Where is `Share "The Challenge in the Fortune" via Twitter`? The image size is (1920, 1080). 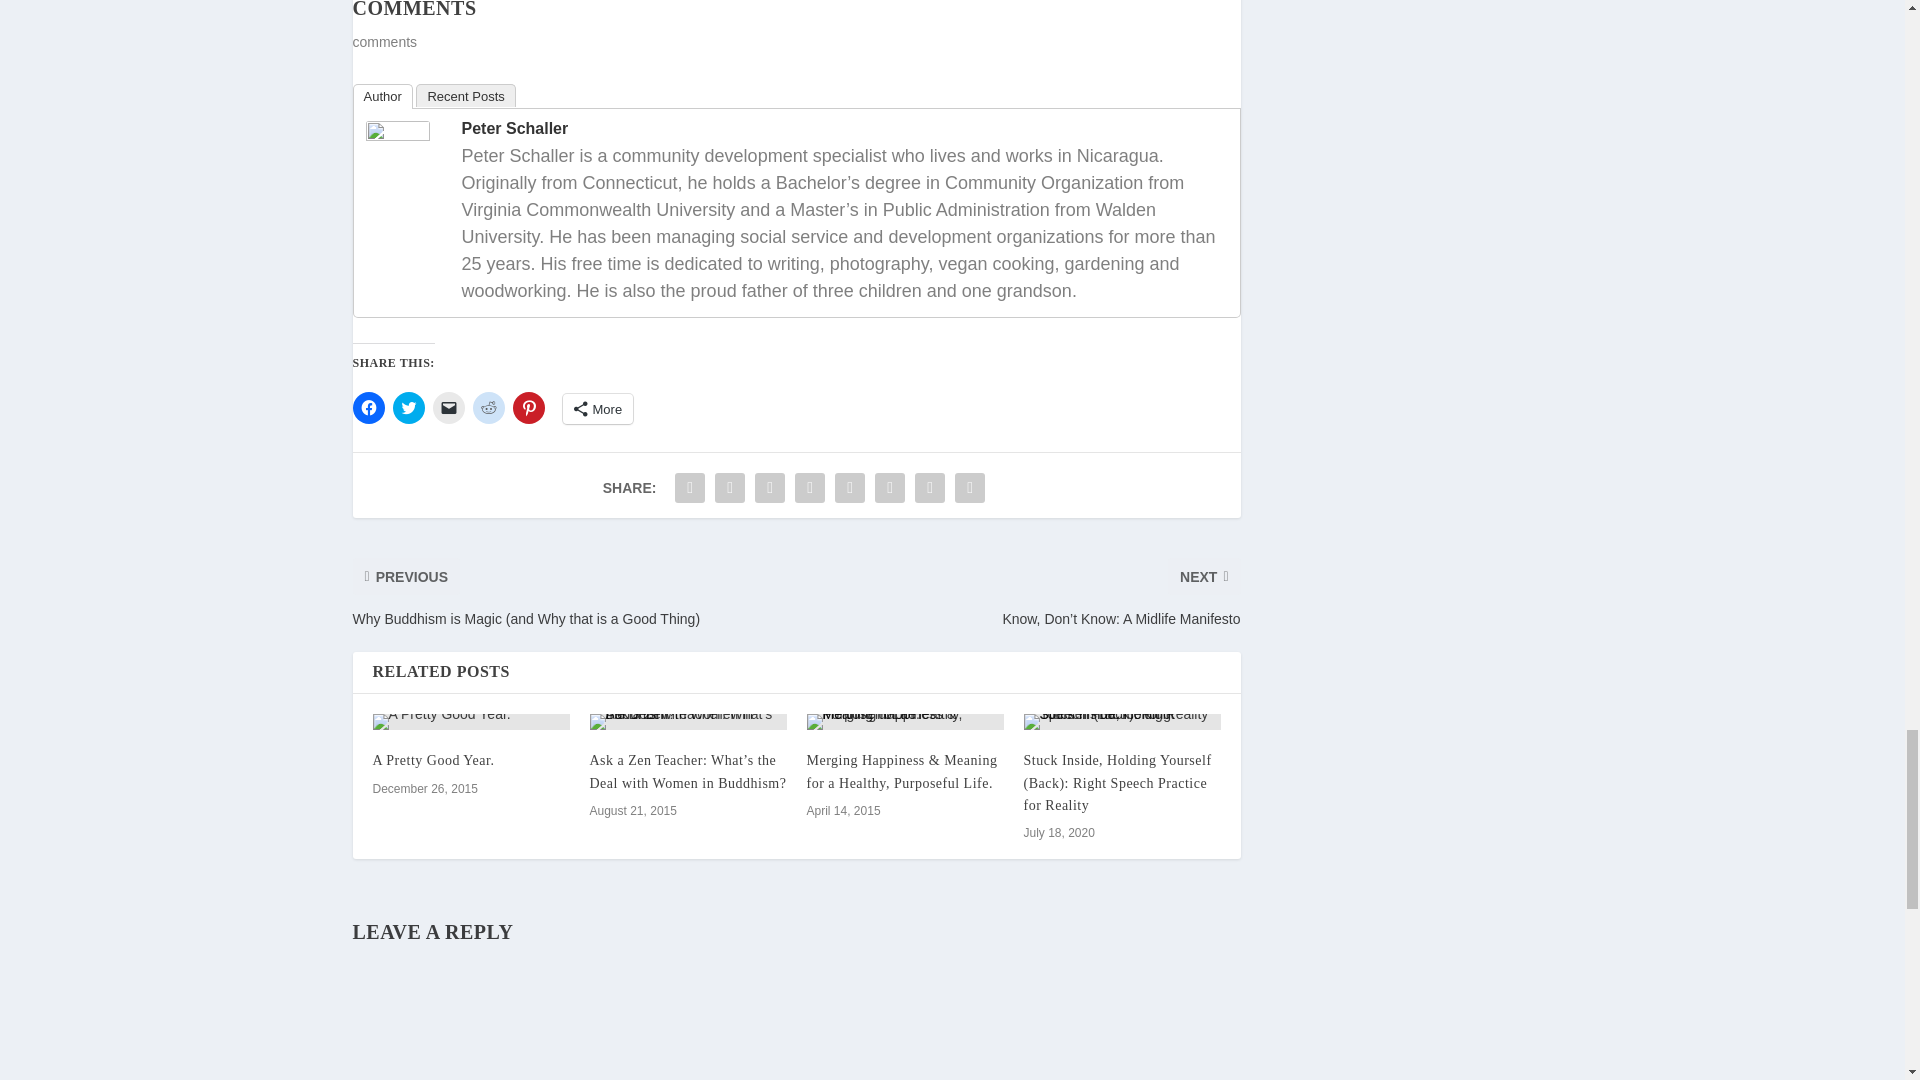 Share "The Challenge in the Fortune" via Twitter is located at coordinates (730, 487).